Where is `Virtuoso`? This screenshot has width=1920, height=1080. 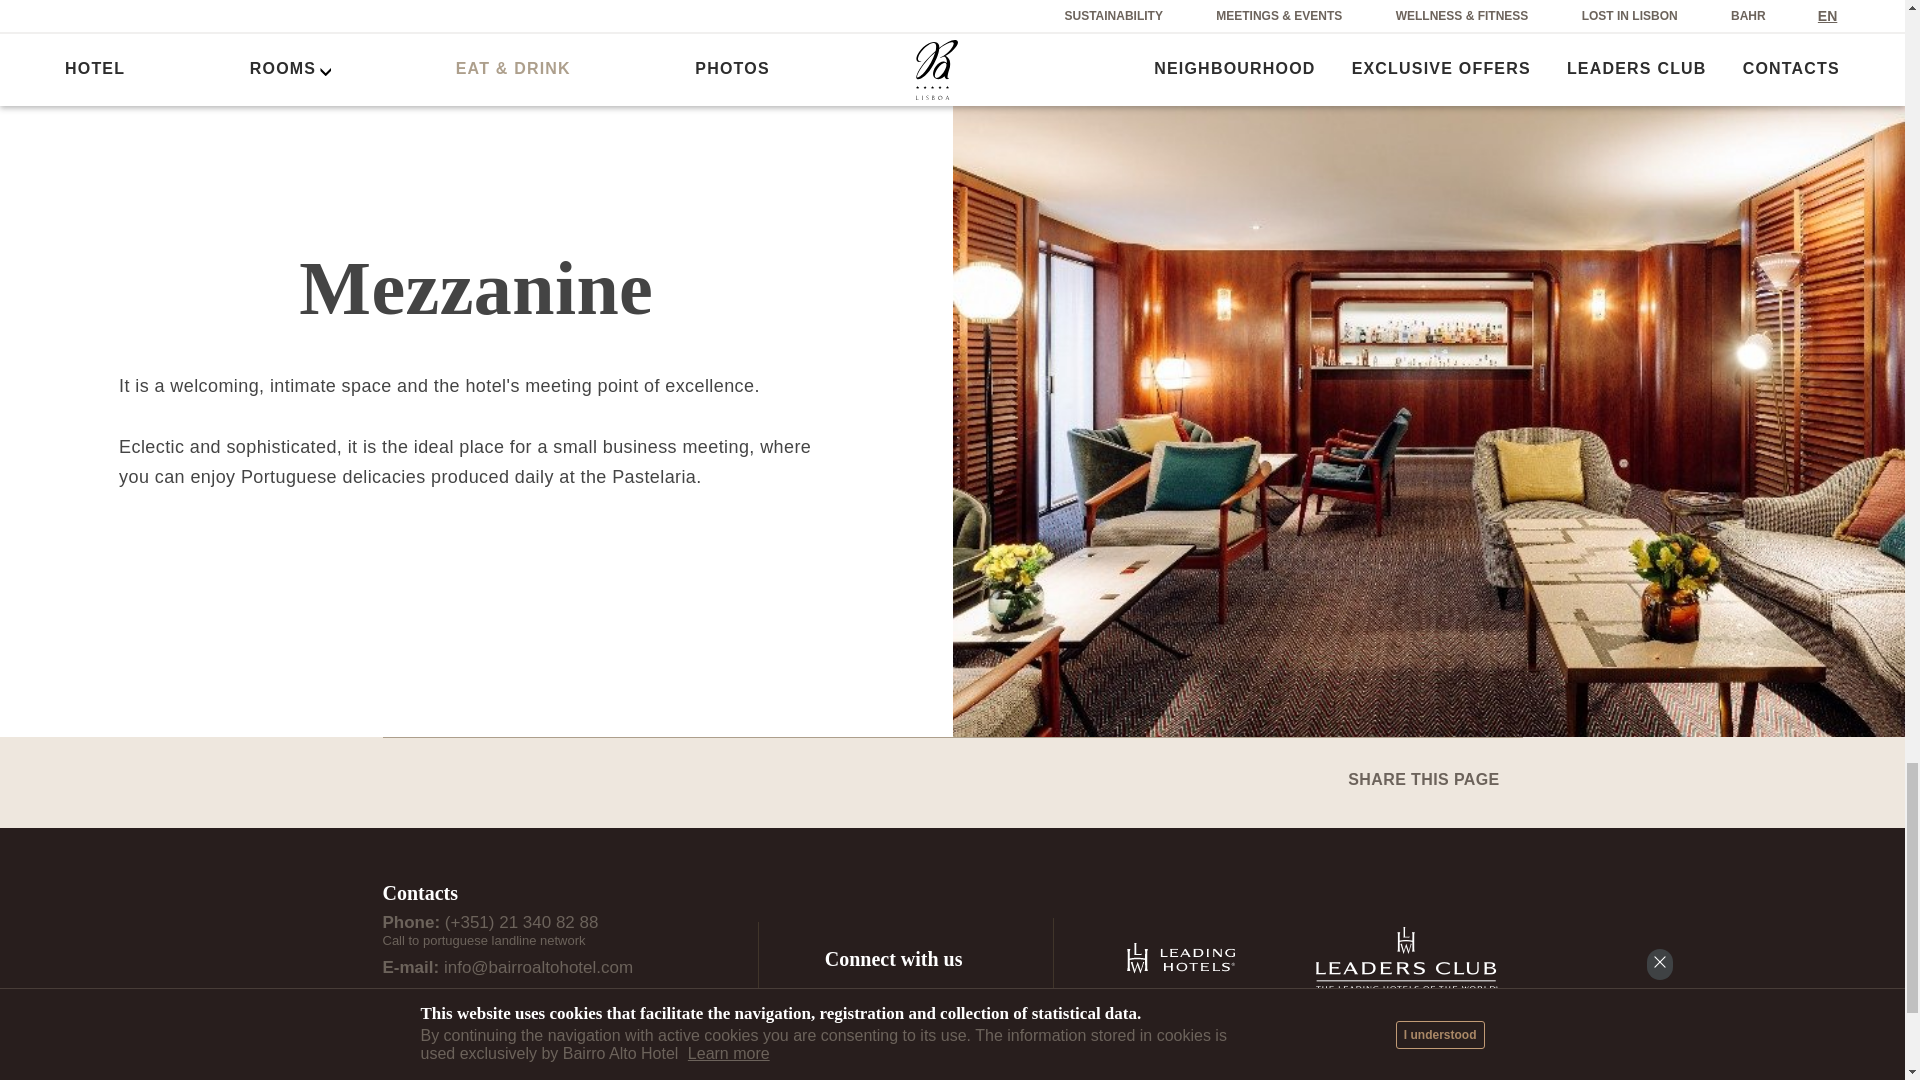 Virtuoso is located at coordinates (1440, 1040).